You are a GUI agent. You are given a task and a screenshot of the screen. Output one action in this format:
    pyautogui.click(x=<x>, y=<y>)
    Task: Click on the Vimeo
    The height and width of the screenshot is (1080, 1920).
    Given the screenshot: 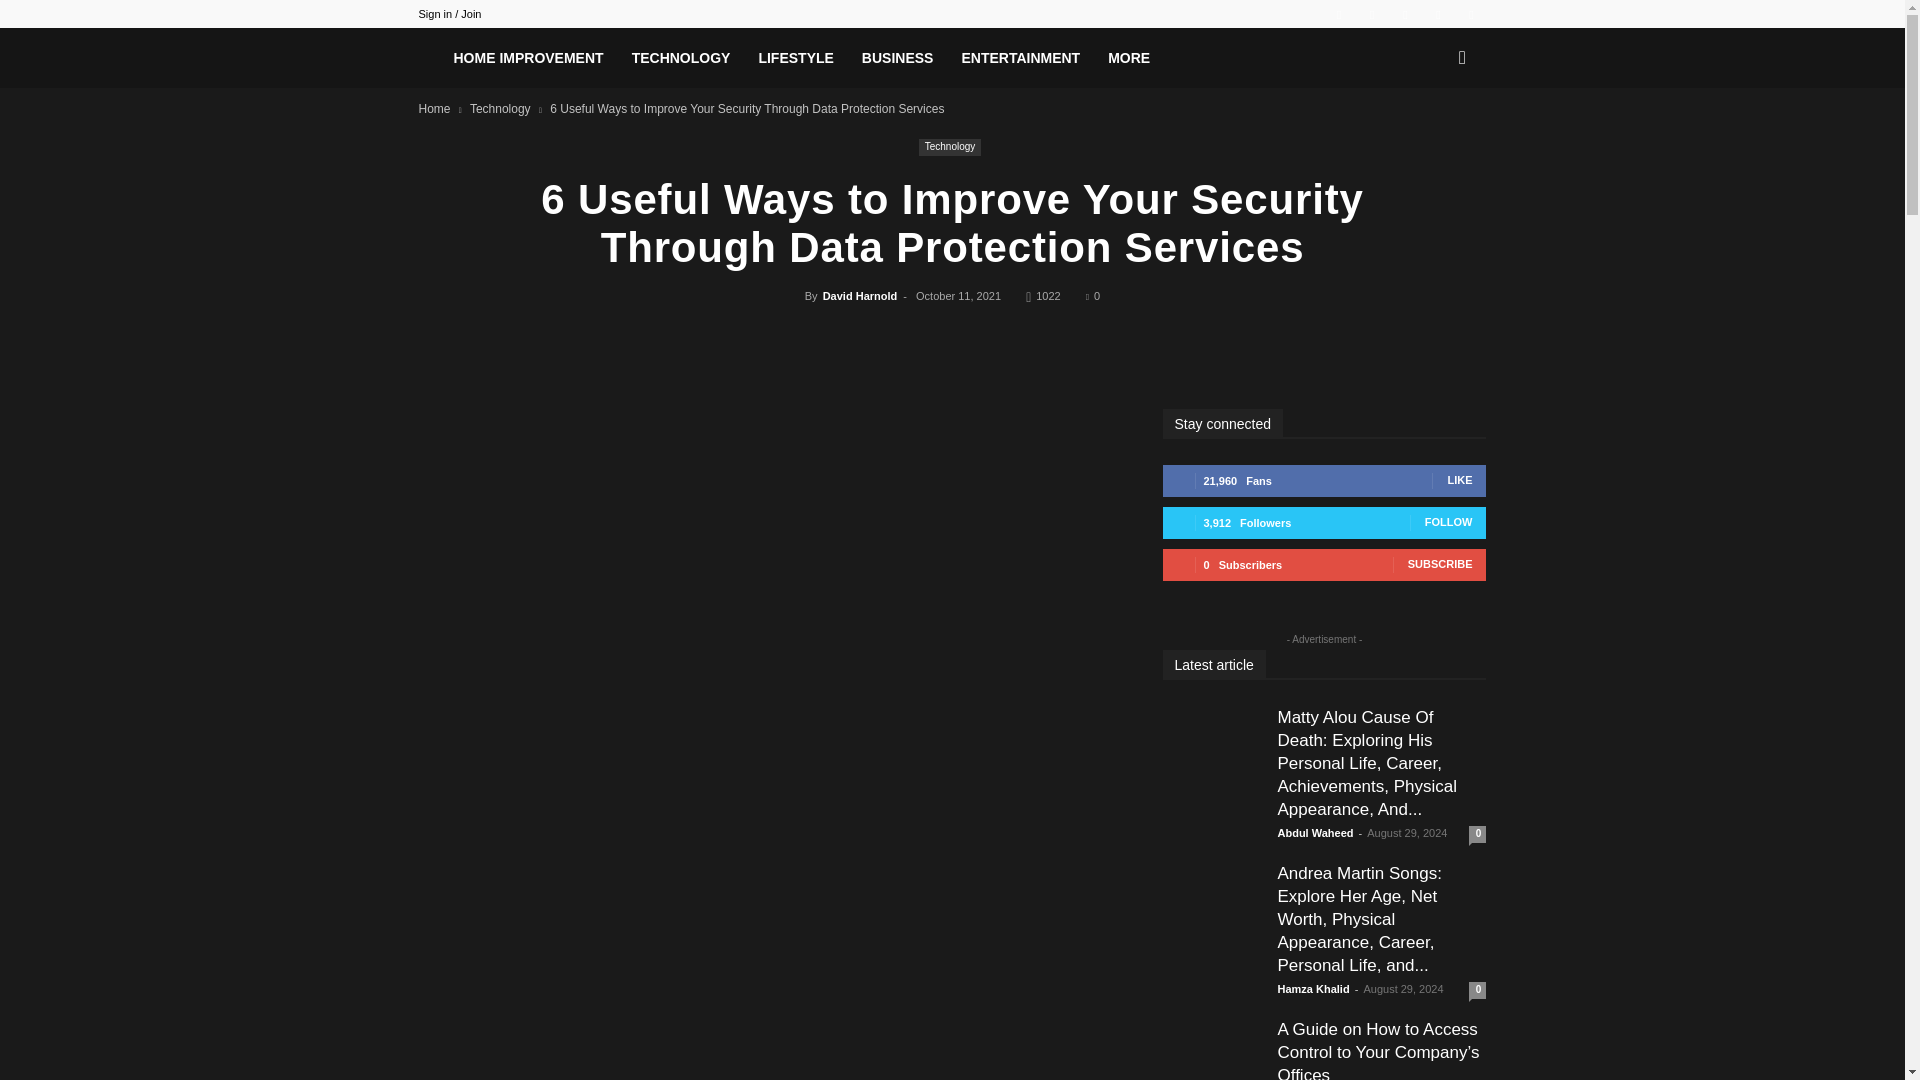 What is the action you would take?
    pyautogui.click(x=1438, y=14)
    